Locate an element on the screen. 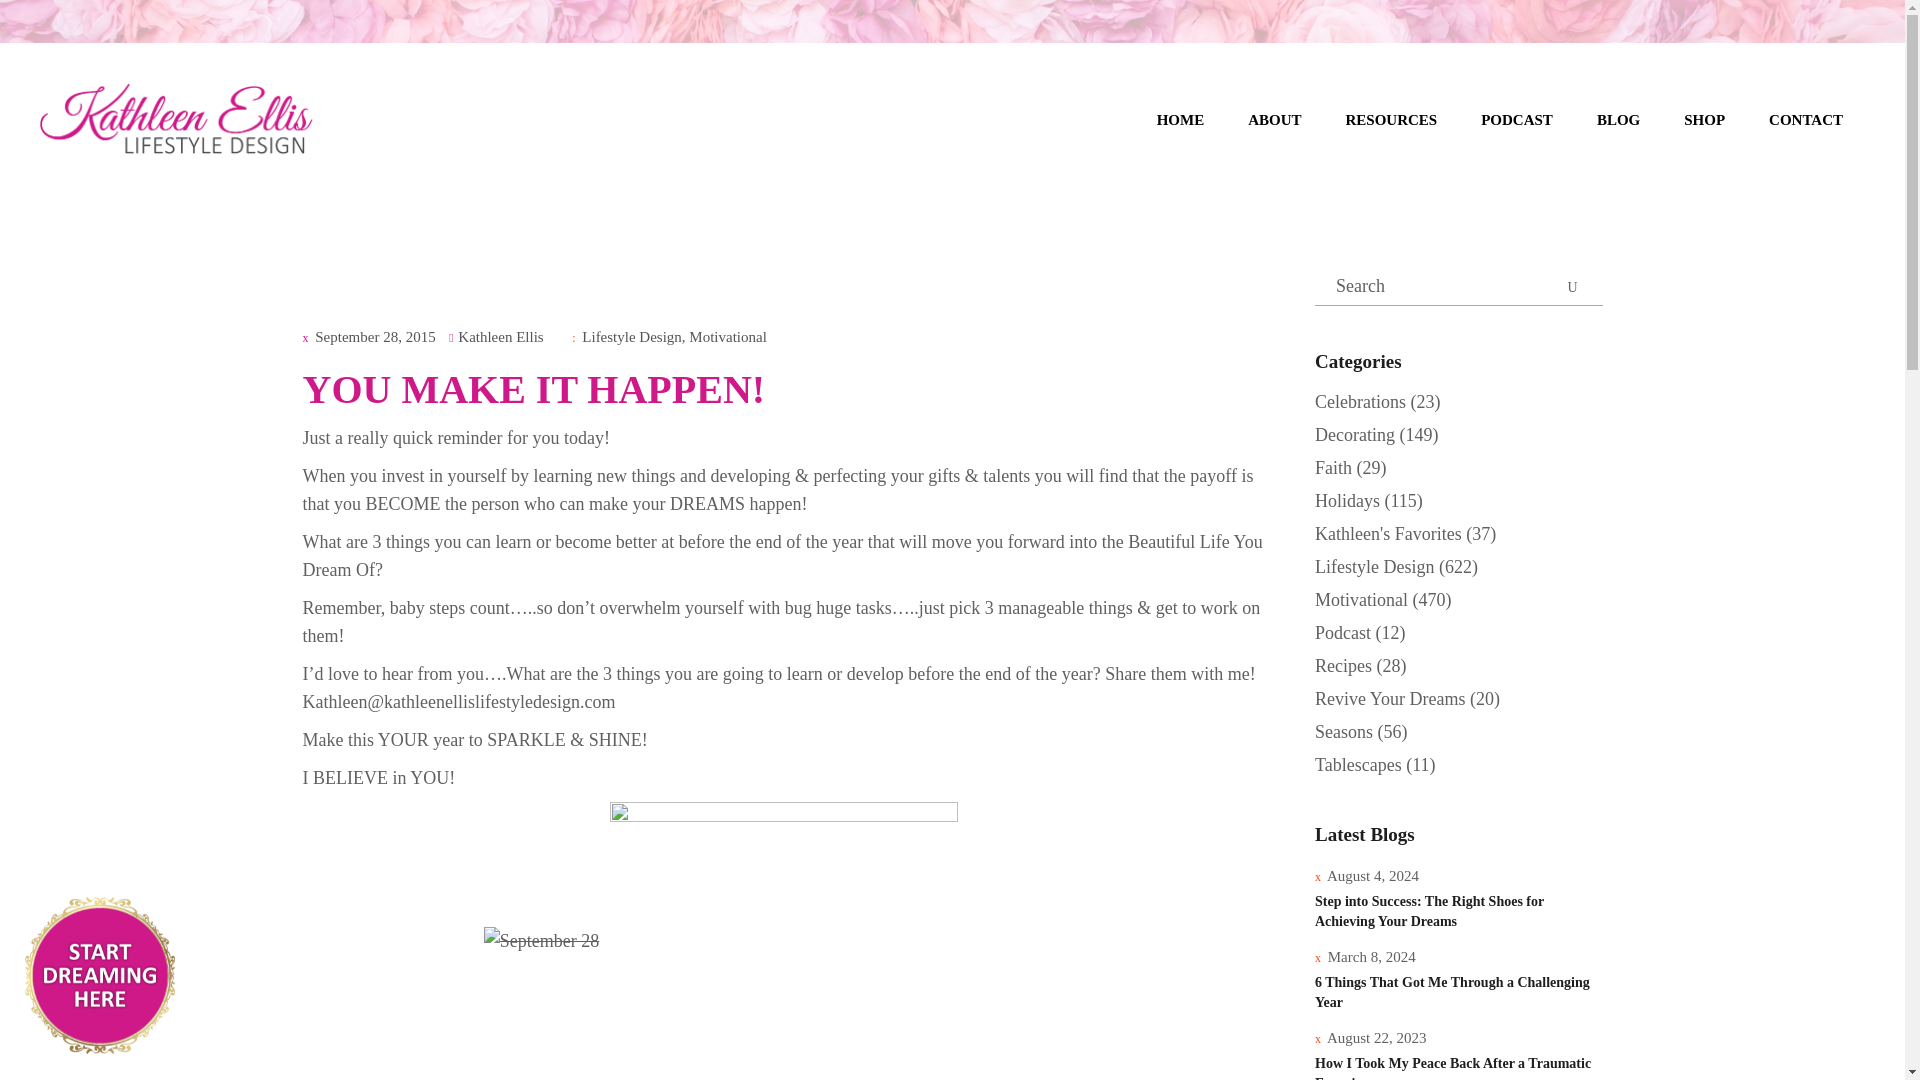 The height and width of the screenshot is (1080, 1920). How I Took My Peace Back After a Traumatic Experience is located at coordinates (1453, 1068).